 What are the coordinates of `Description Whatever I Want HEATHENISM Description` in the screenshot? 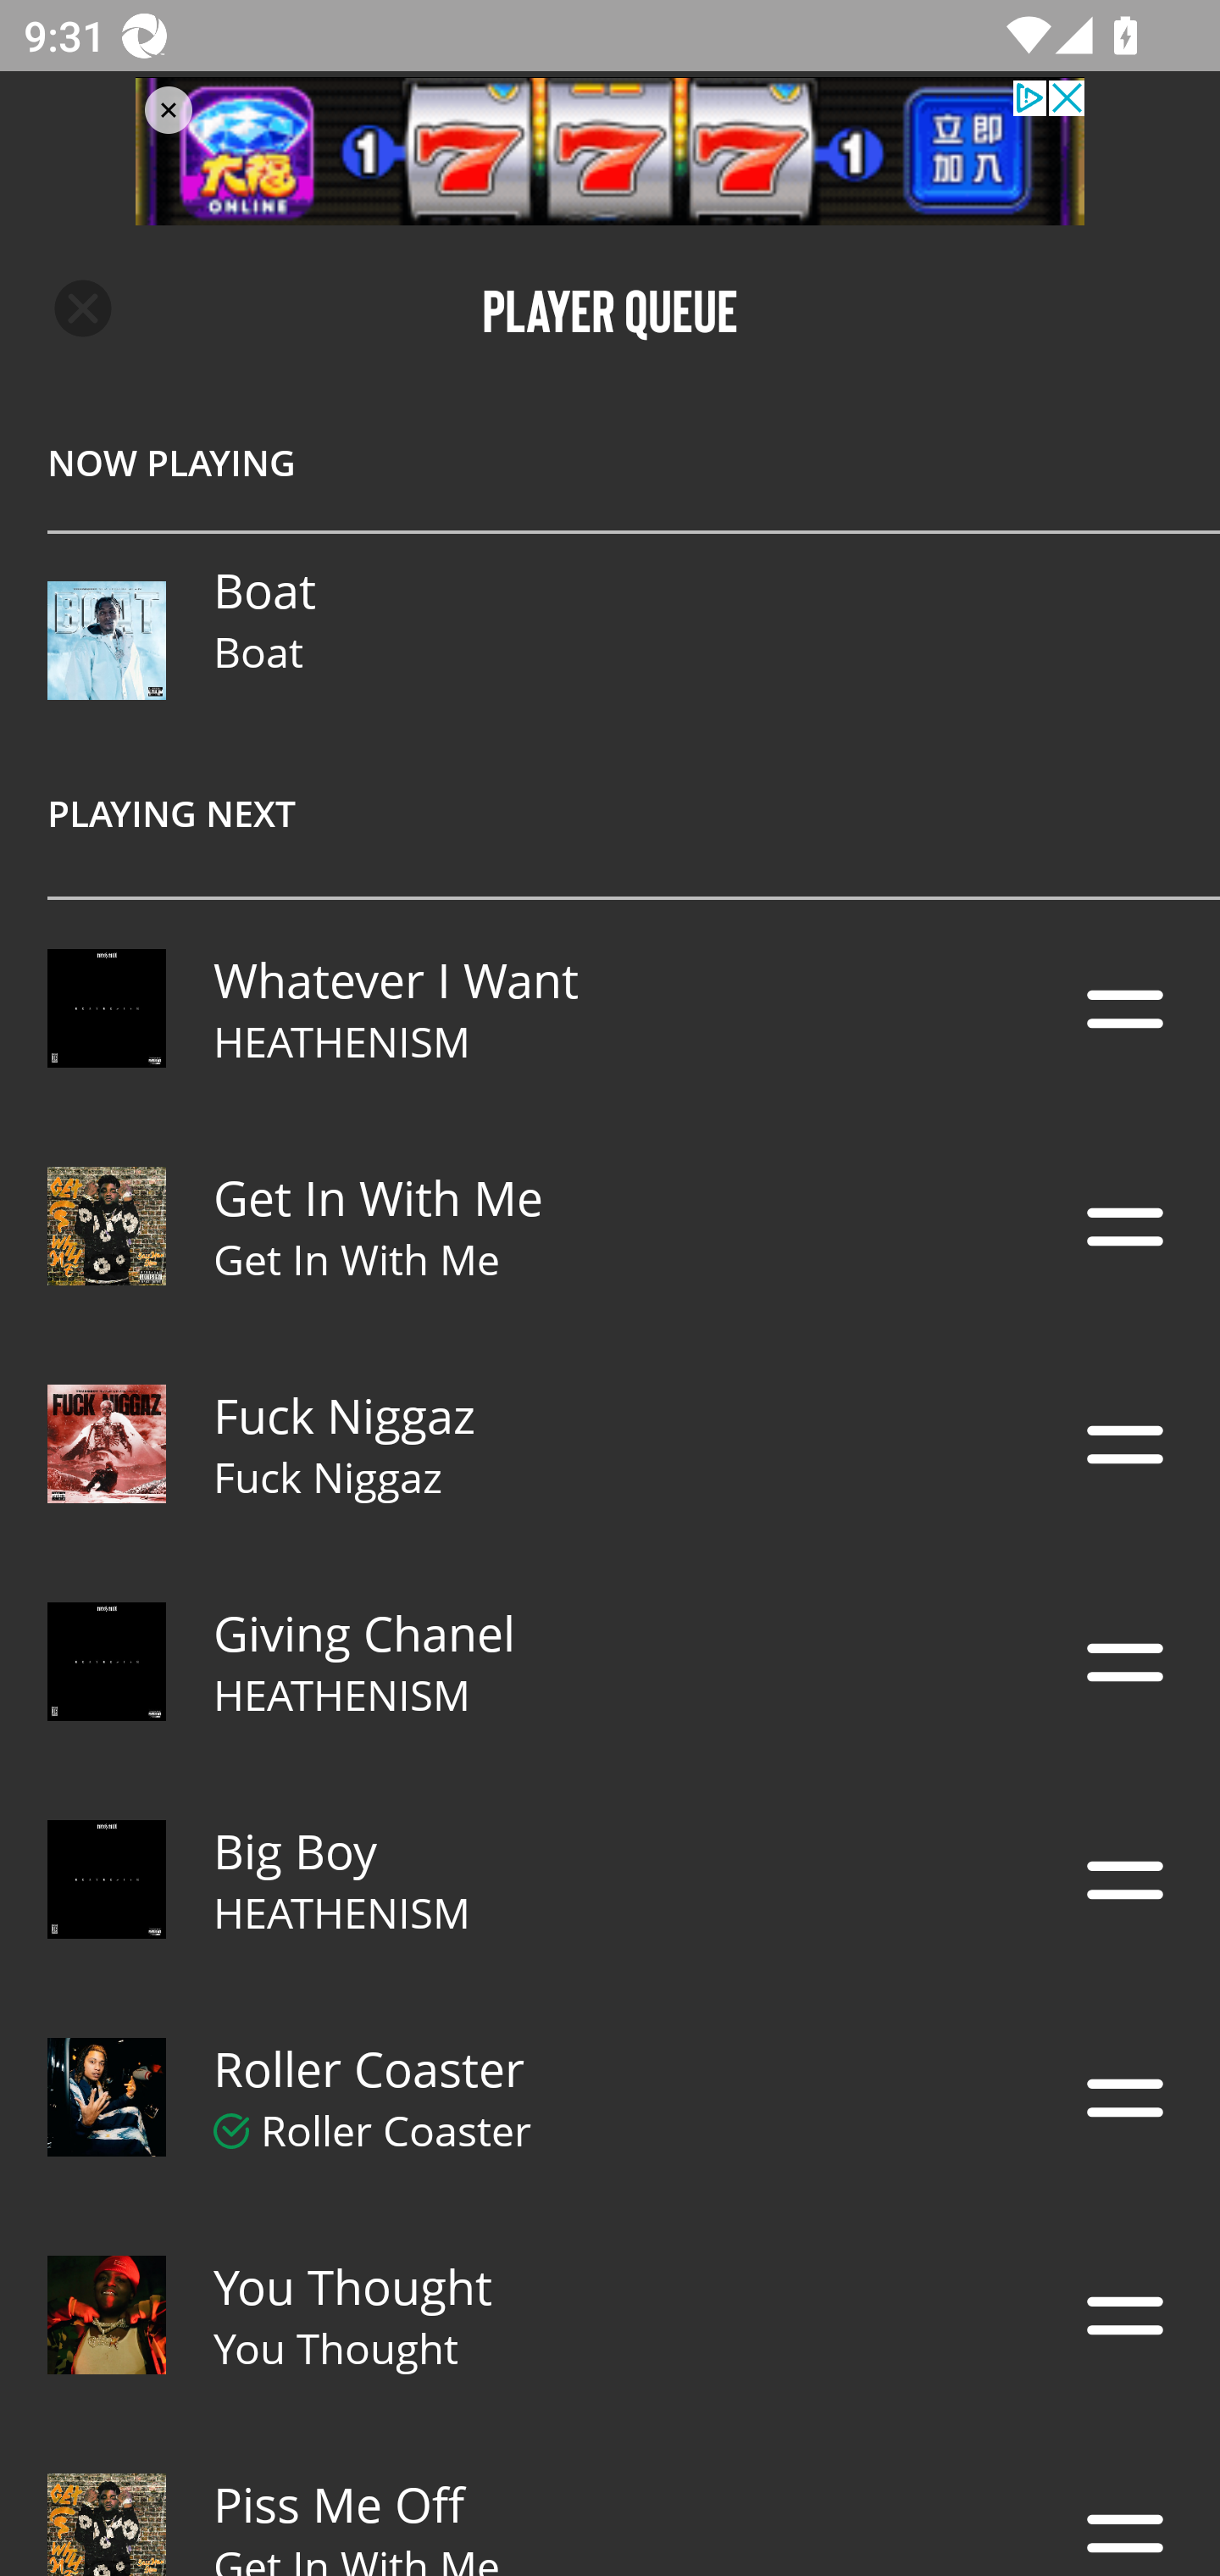 It's located at (610, 1008).